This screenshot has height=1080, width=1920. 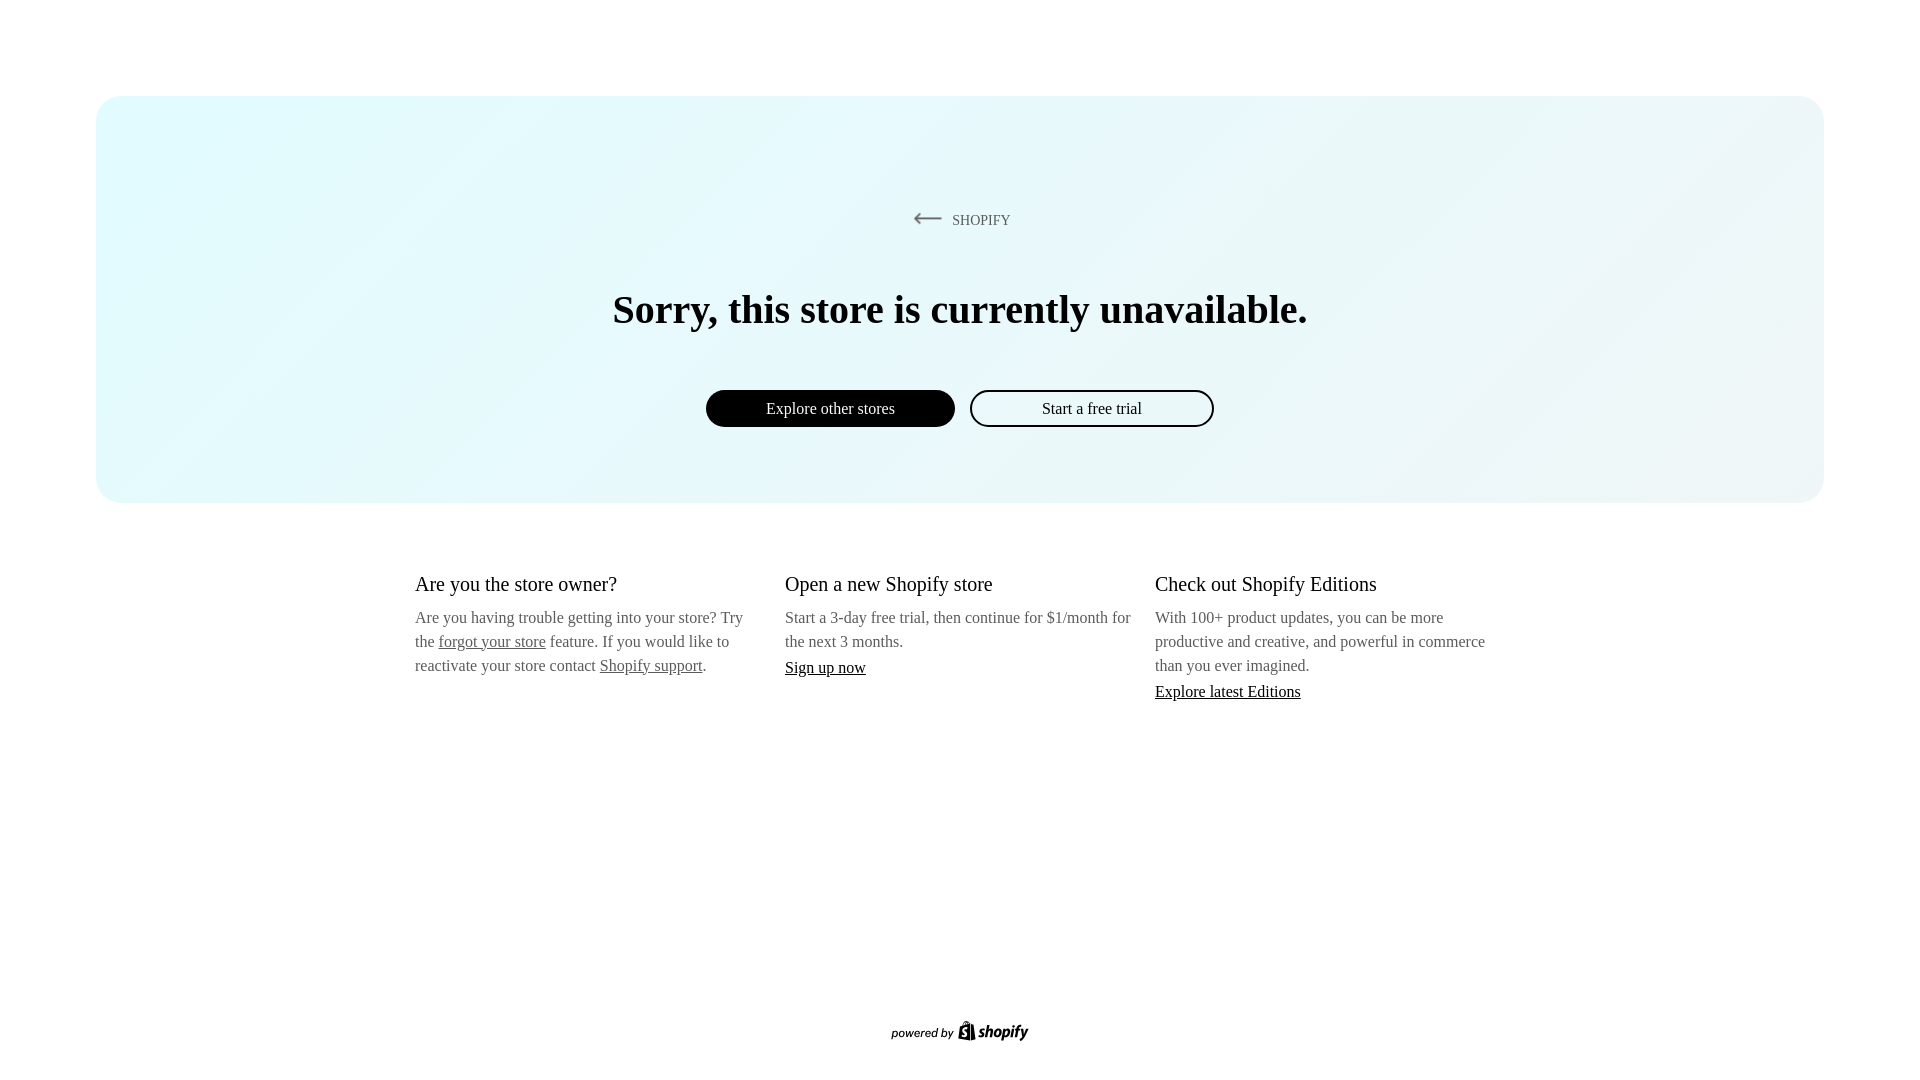 What do you see at coordinates (830, 408) in the screenshot?
I see `Explore other stores` at bounding box center [830, 408].